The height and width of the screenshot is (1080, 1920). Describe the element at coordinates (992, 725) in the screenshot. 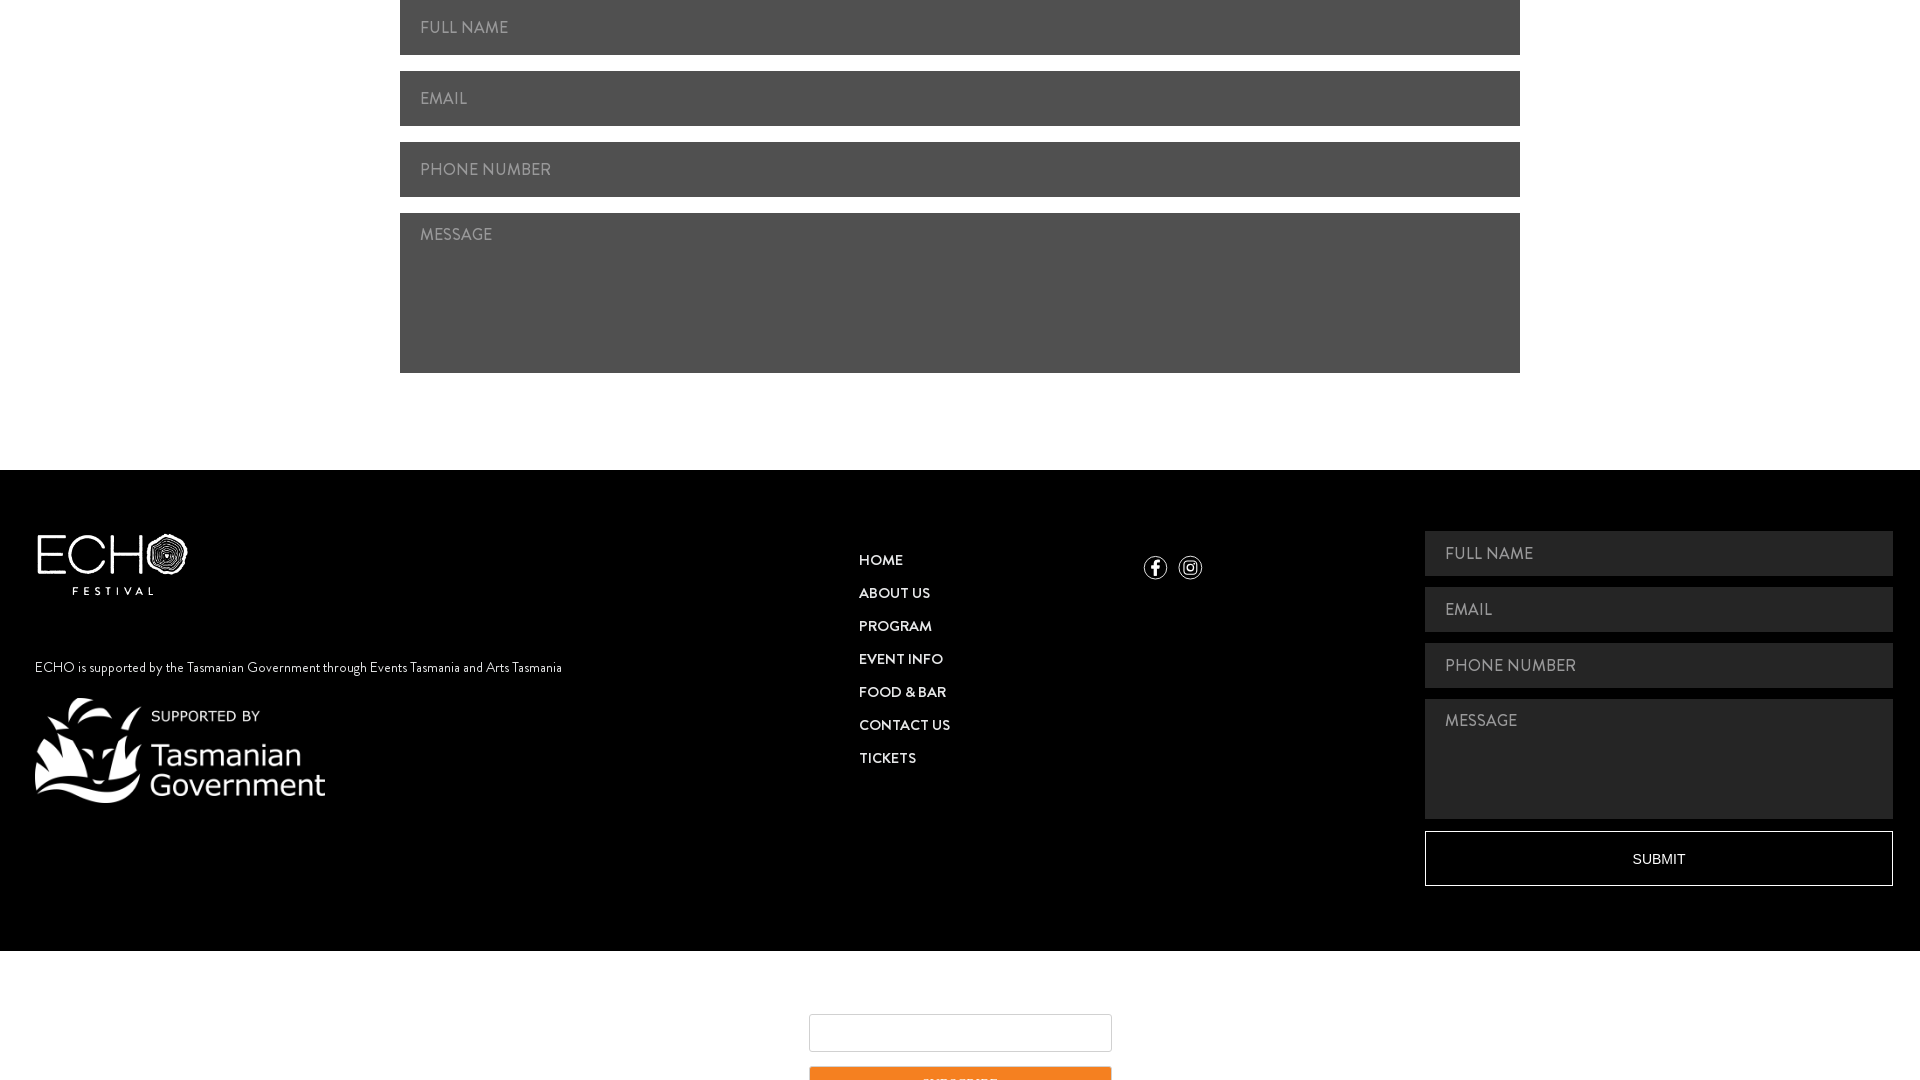

I see `CONTACT US` at that location.